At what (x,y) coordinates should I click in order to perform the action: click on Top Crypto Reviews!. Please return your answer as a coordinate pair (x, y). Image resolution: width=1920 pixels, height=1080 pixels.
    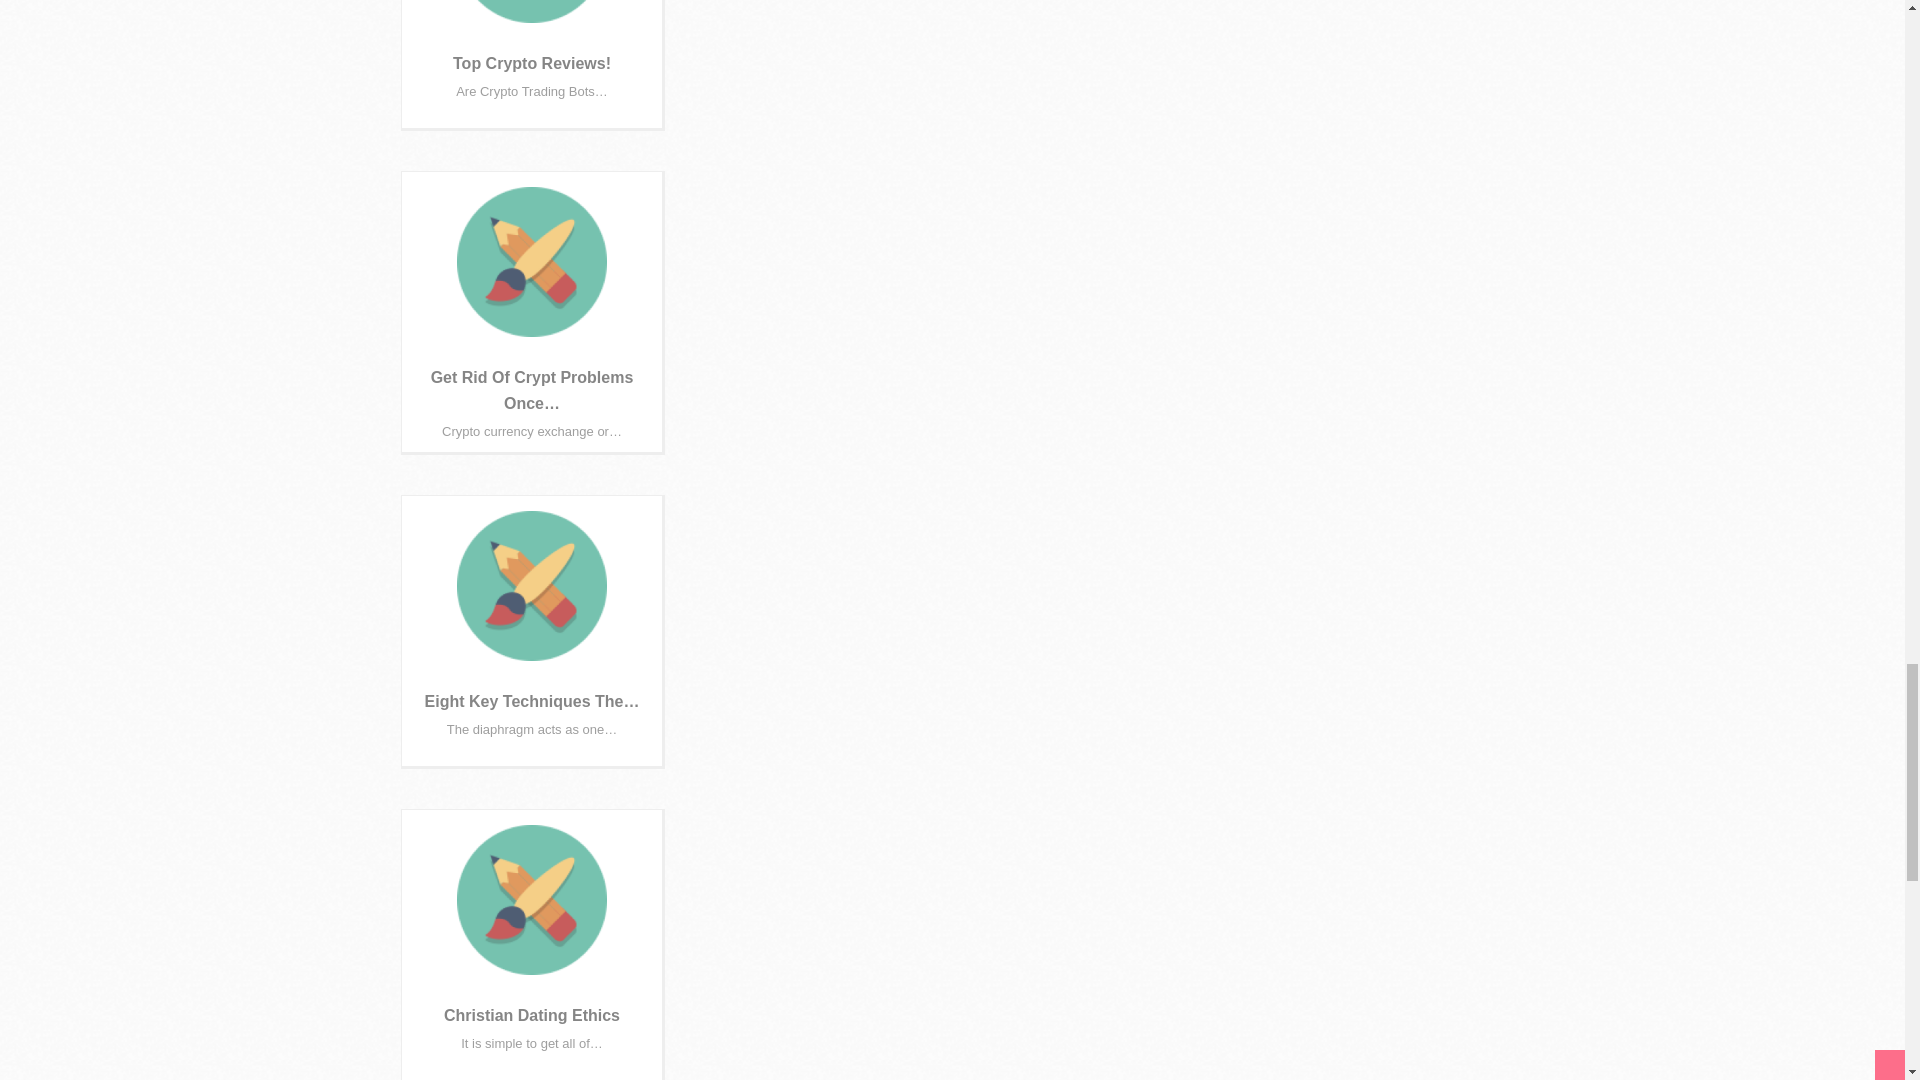
    Looking at the image, I should click on (532, 64).